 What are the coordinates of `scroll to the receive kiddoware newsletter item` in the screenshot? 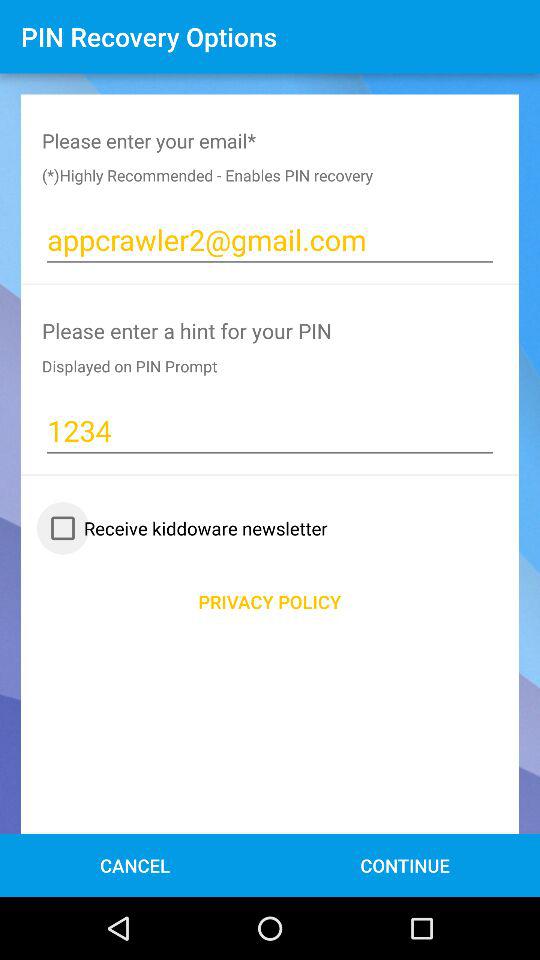 It's located at (184, 528).